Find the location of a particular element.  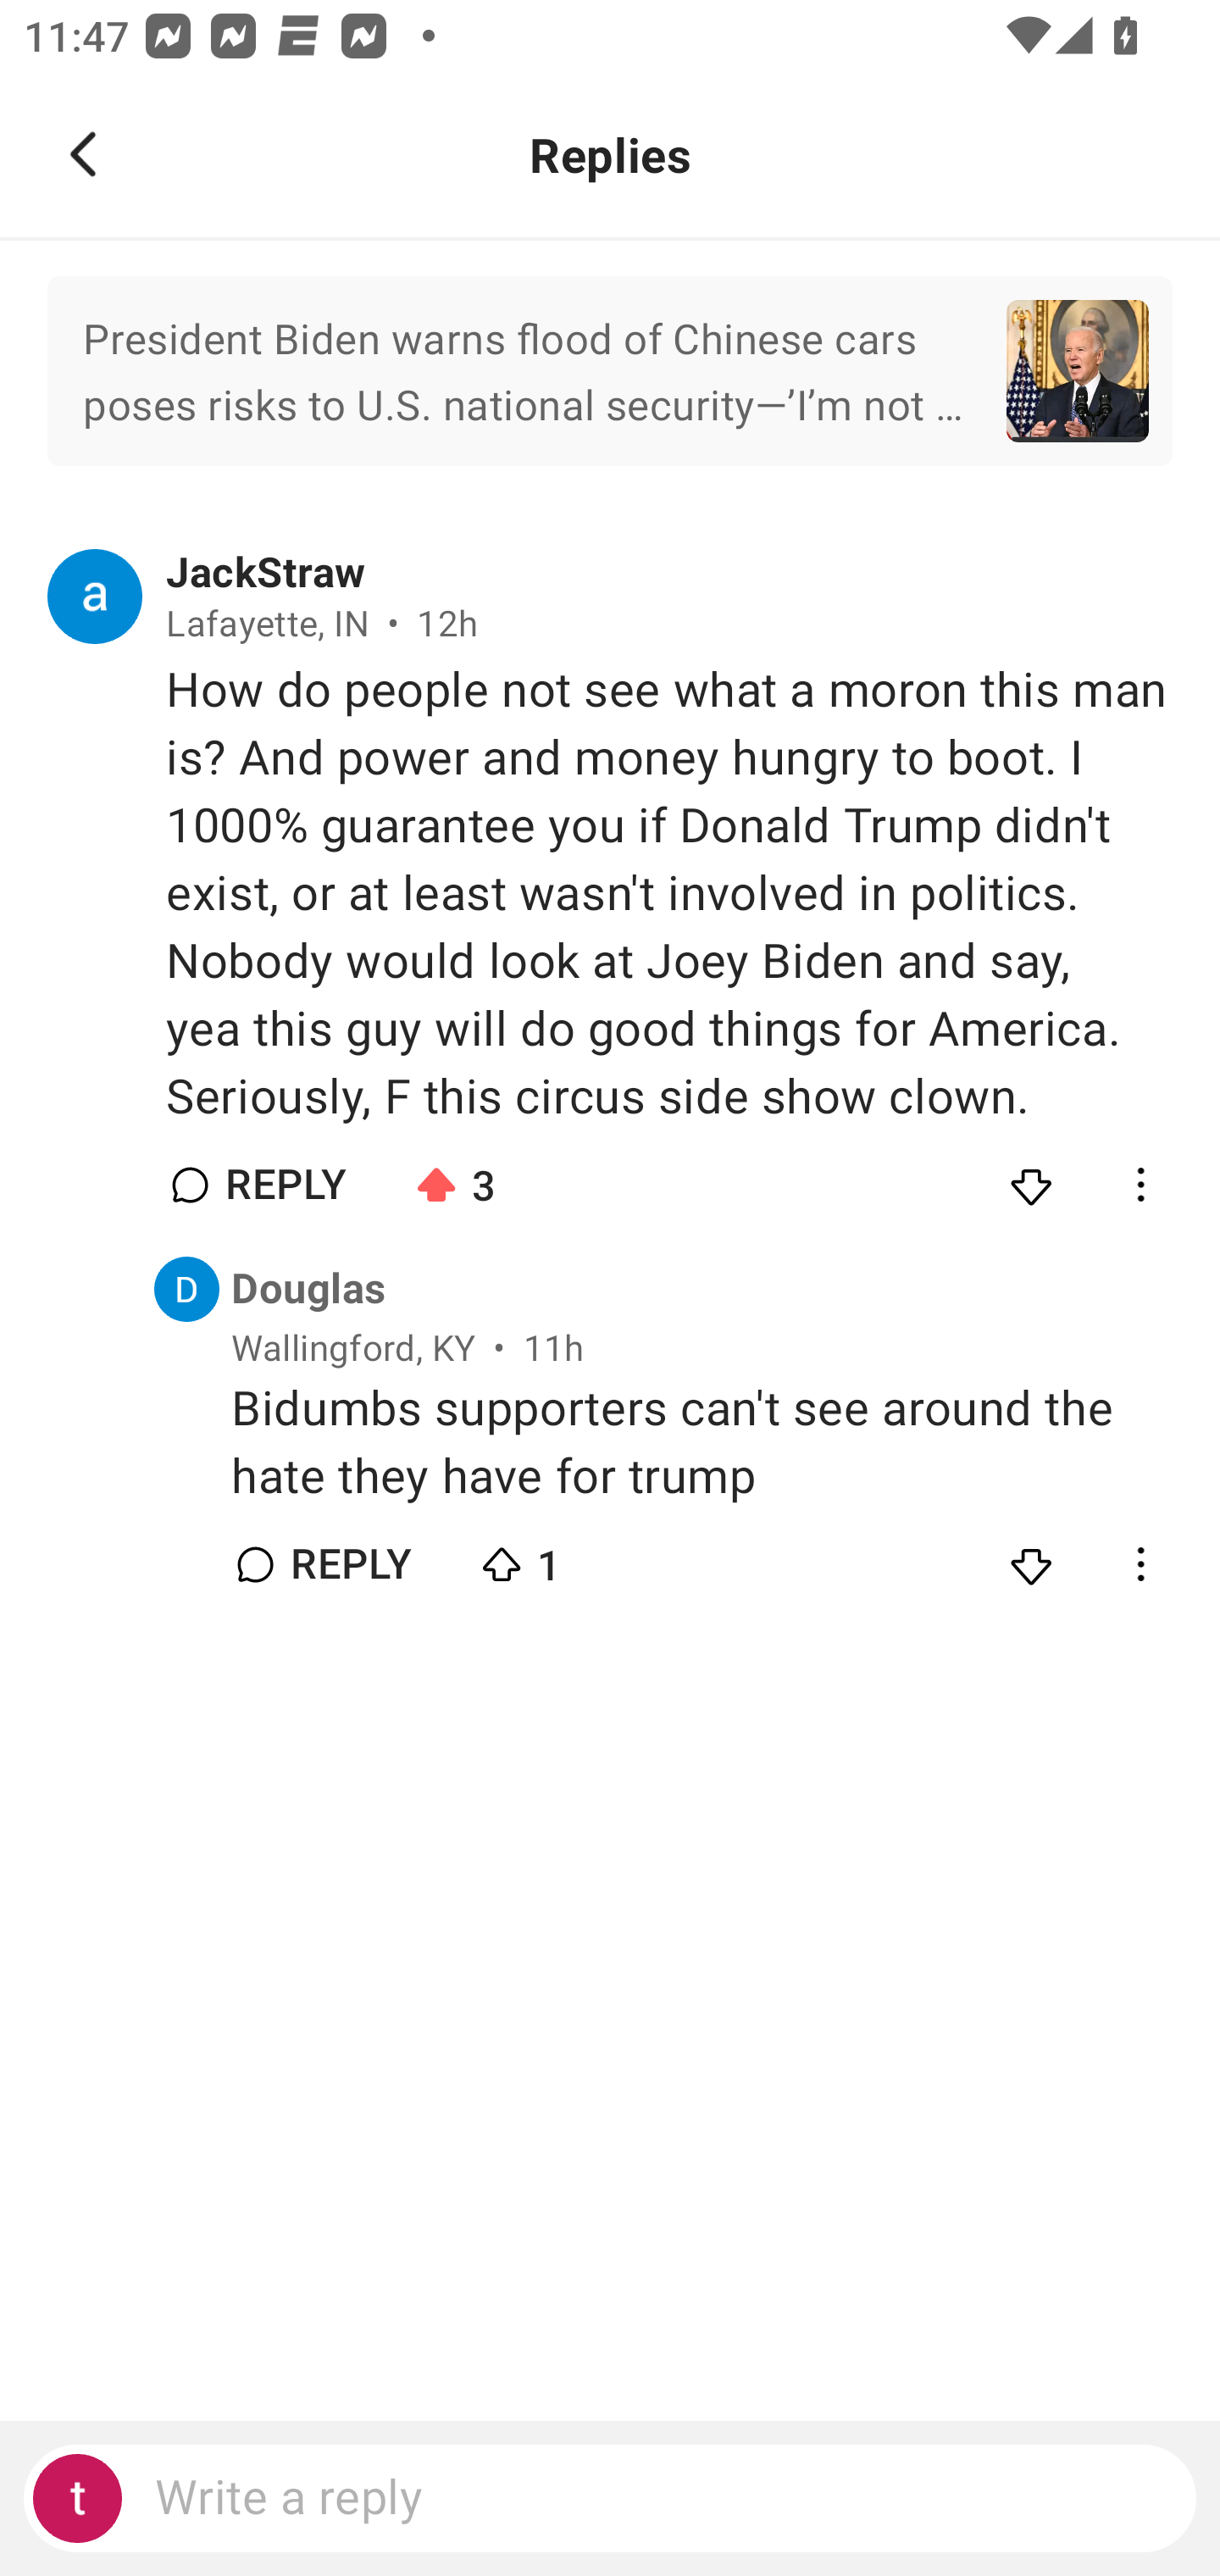

Navigate up is located at coordinates (83, 154).